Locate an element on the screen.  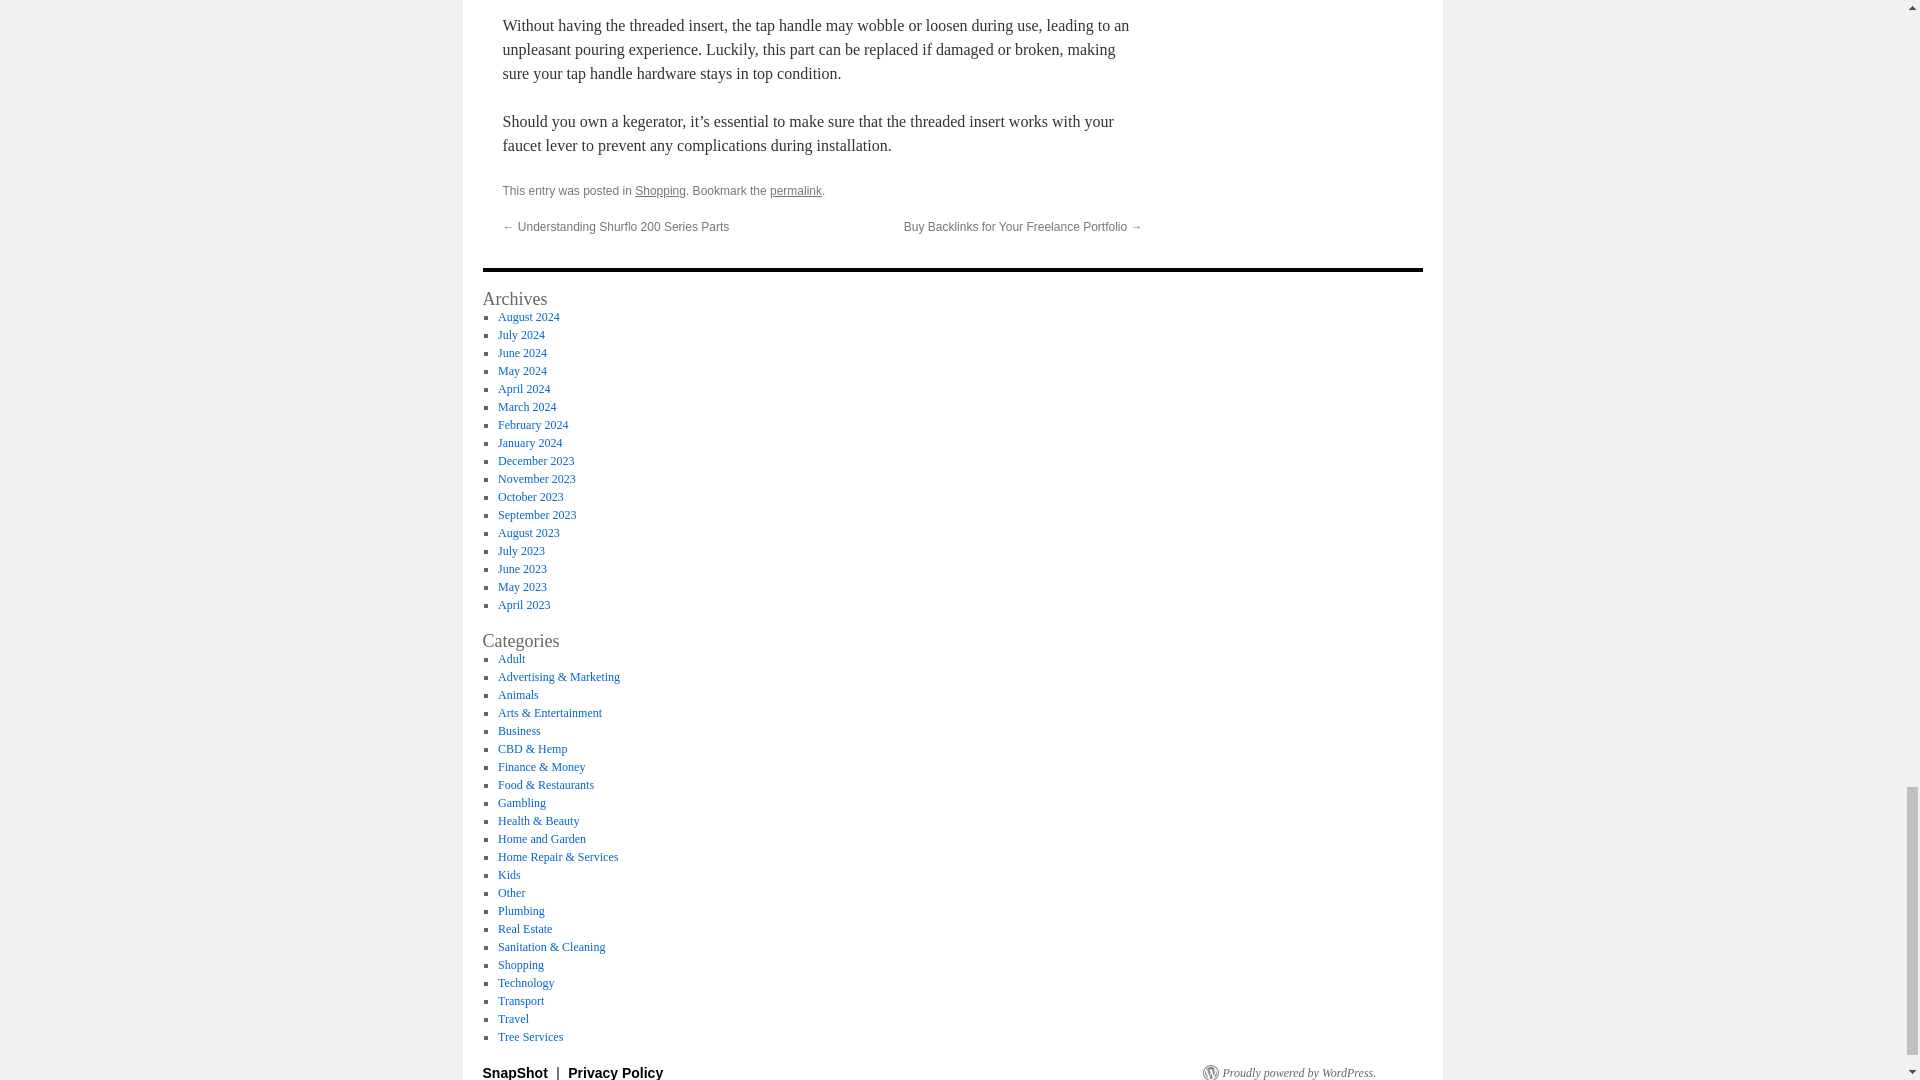
March 2024 is located at coordinates (526, 406).